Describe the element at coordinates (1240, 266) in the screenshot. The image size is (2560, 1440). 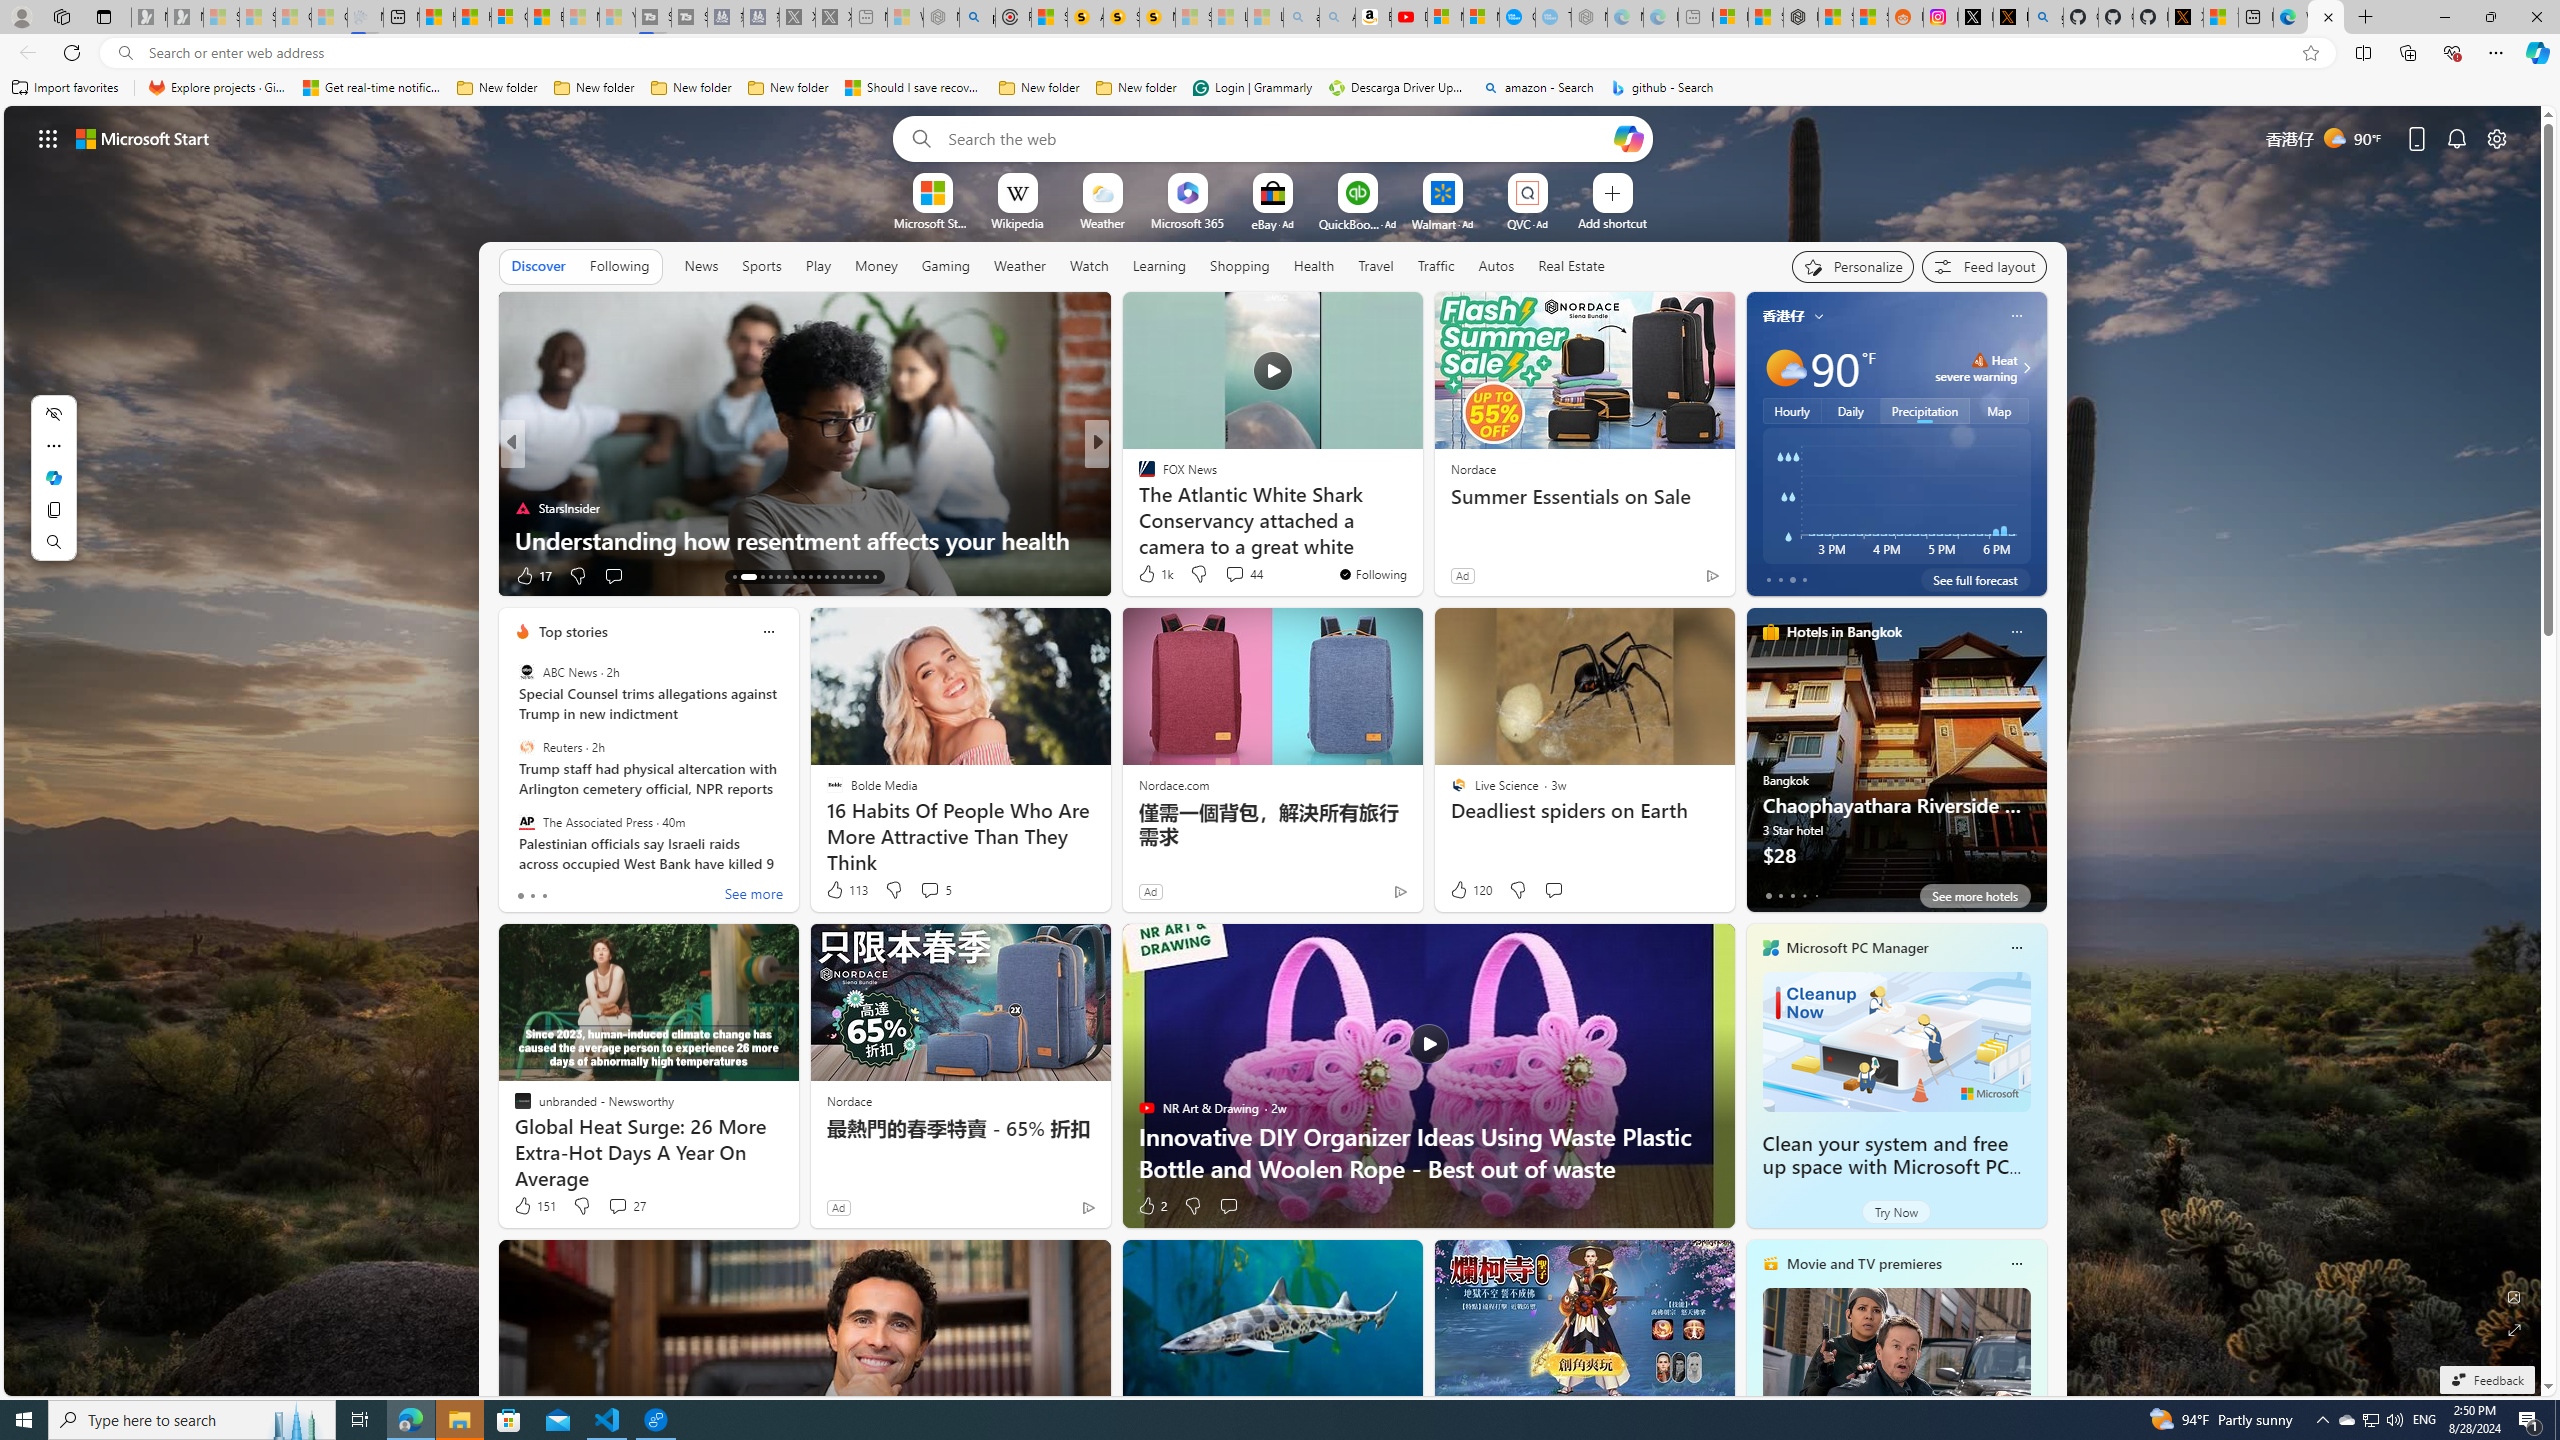
I see `Shopping` at that location.